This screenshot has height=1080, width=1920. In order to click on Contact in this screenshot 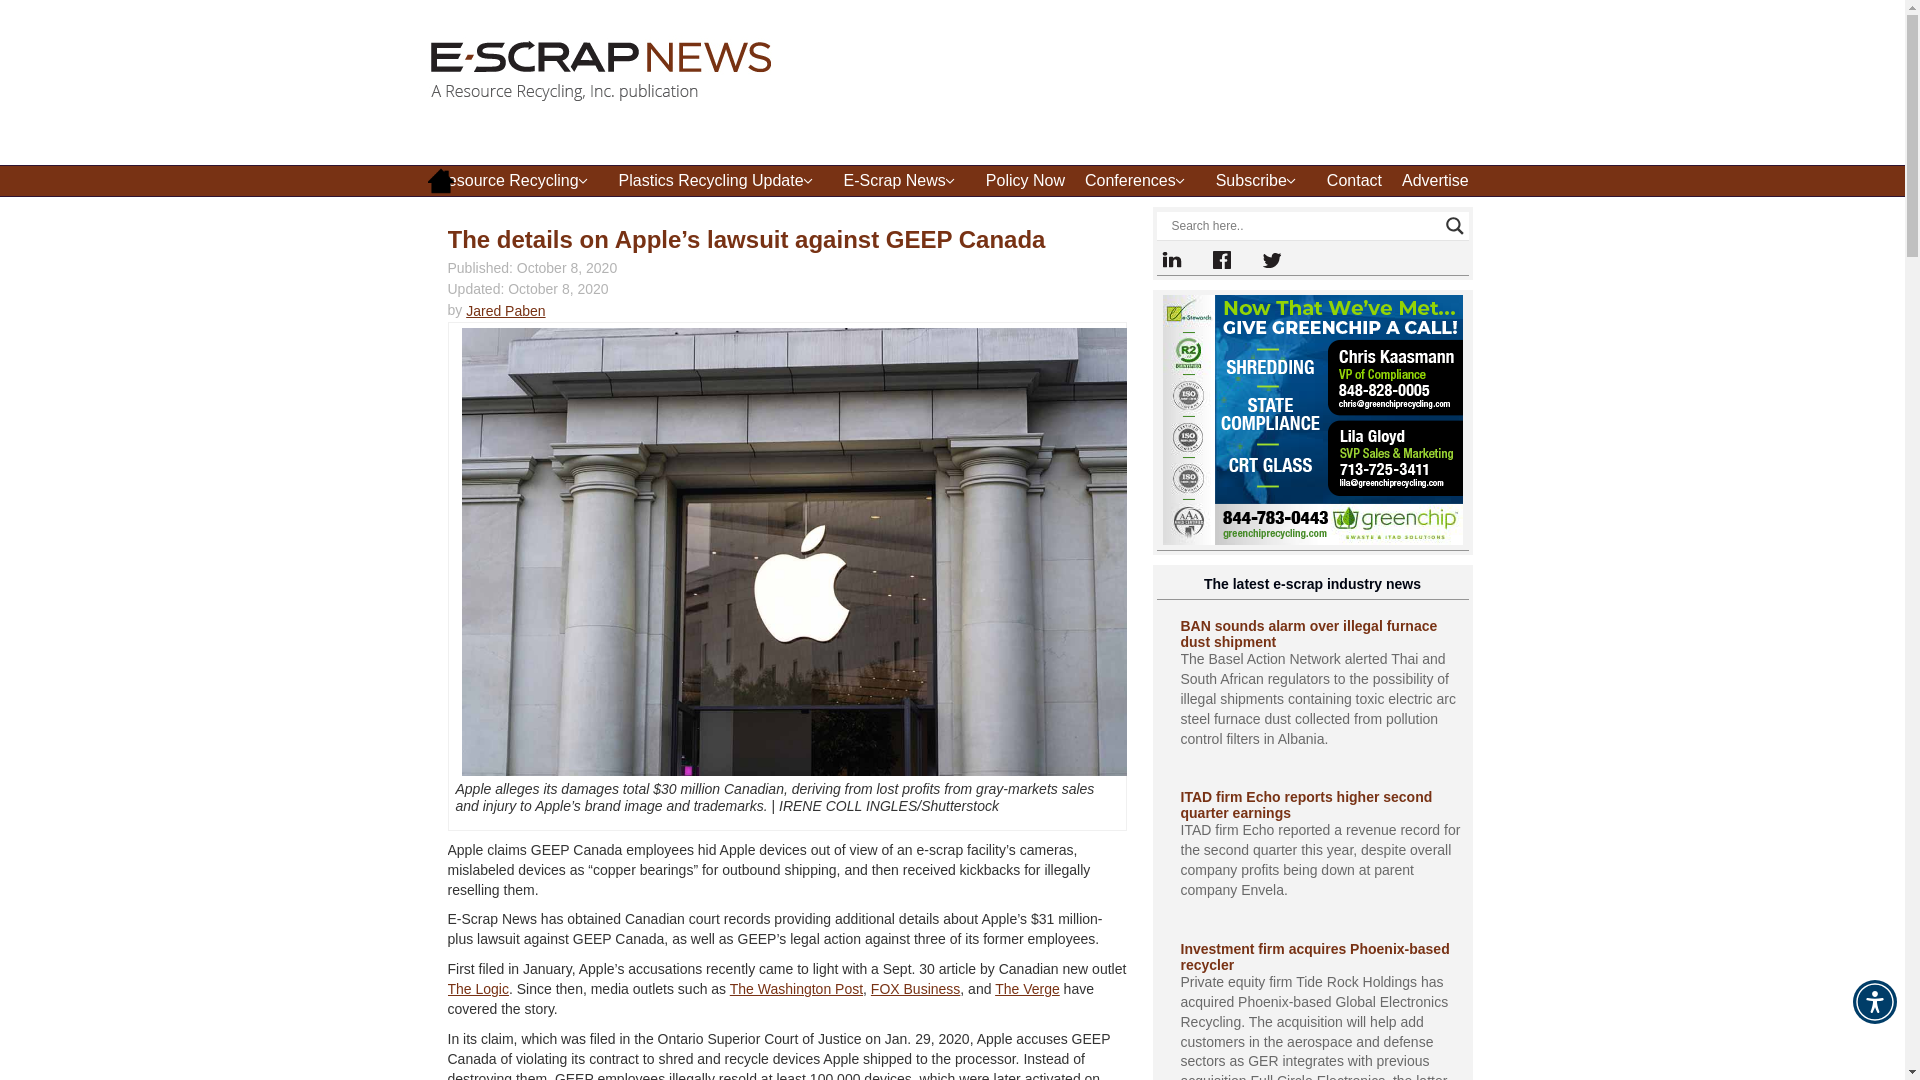, I will do `click(1354, 180)`.